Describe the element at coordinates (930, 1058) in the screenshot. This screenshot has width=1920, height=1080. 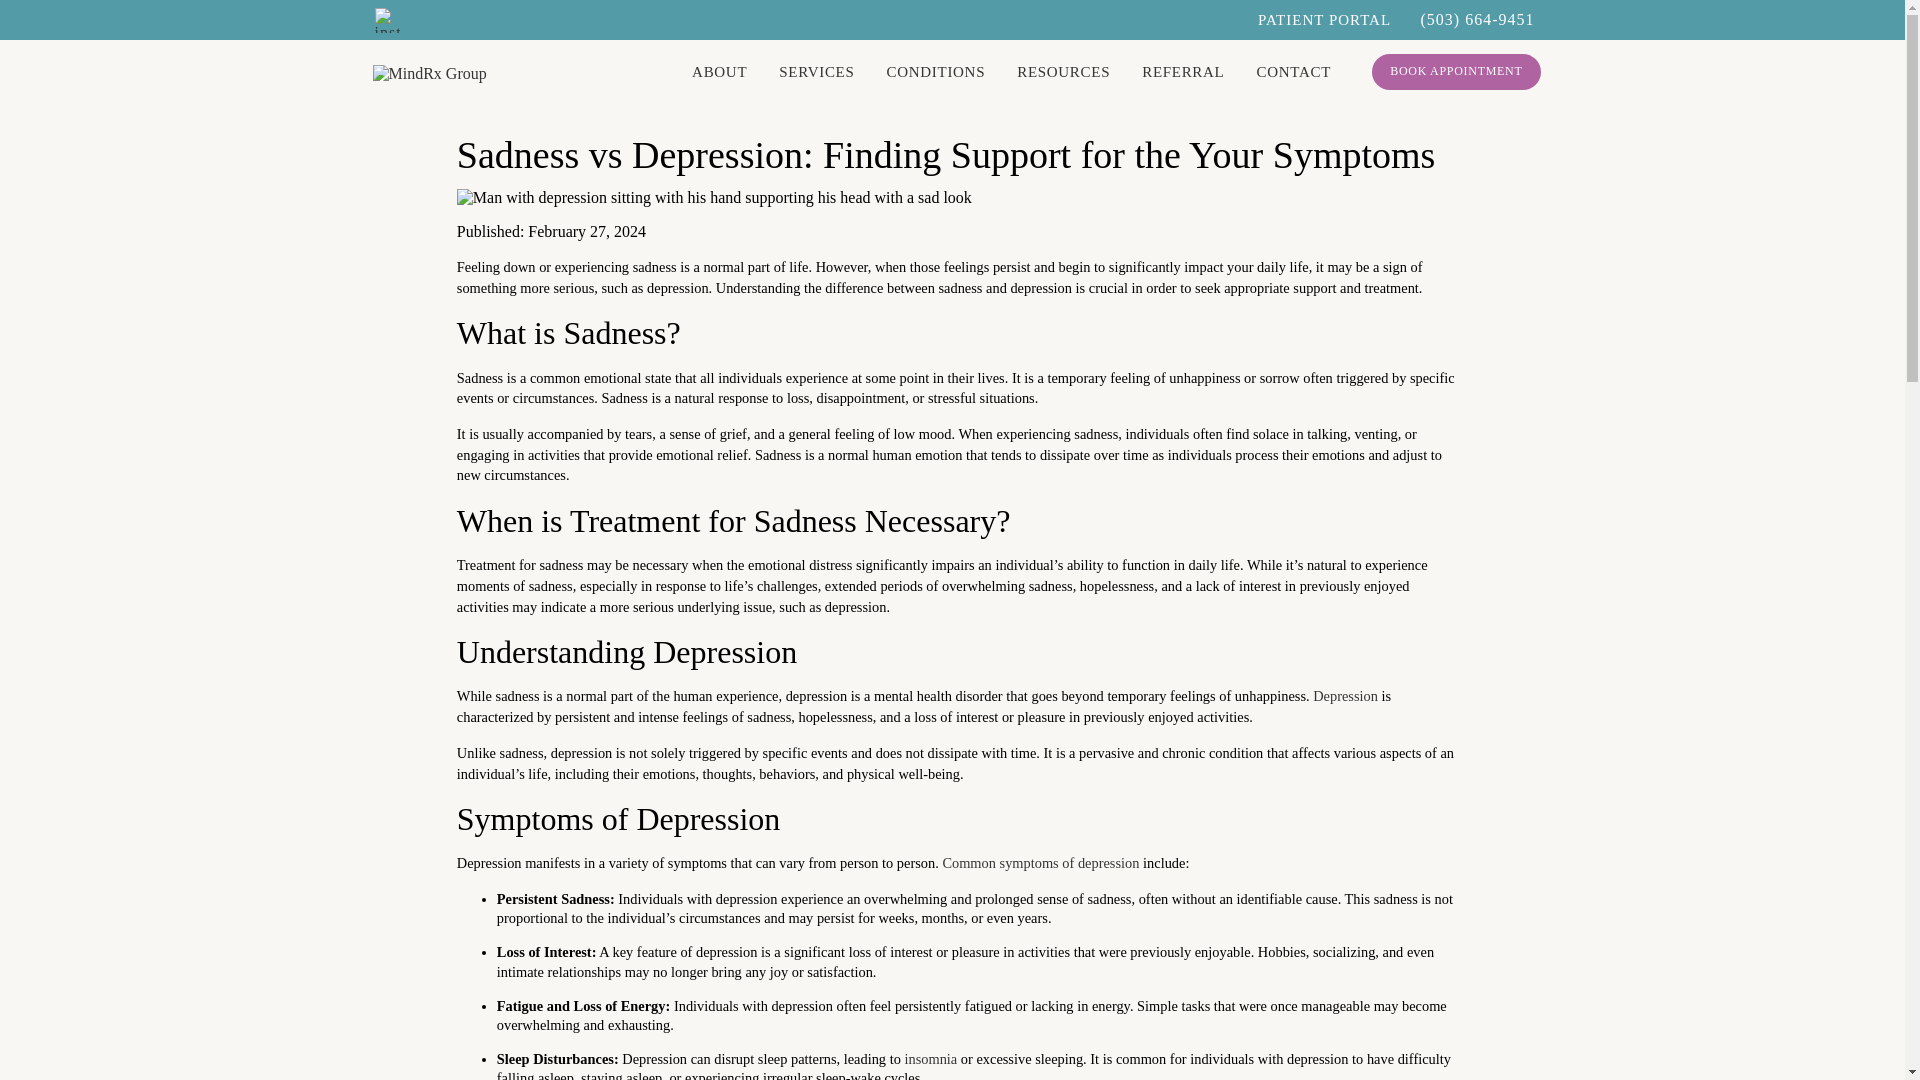
I see `insomnia` at that location.